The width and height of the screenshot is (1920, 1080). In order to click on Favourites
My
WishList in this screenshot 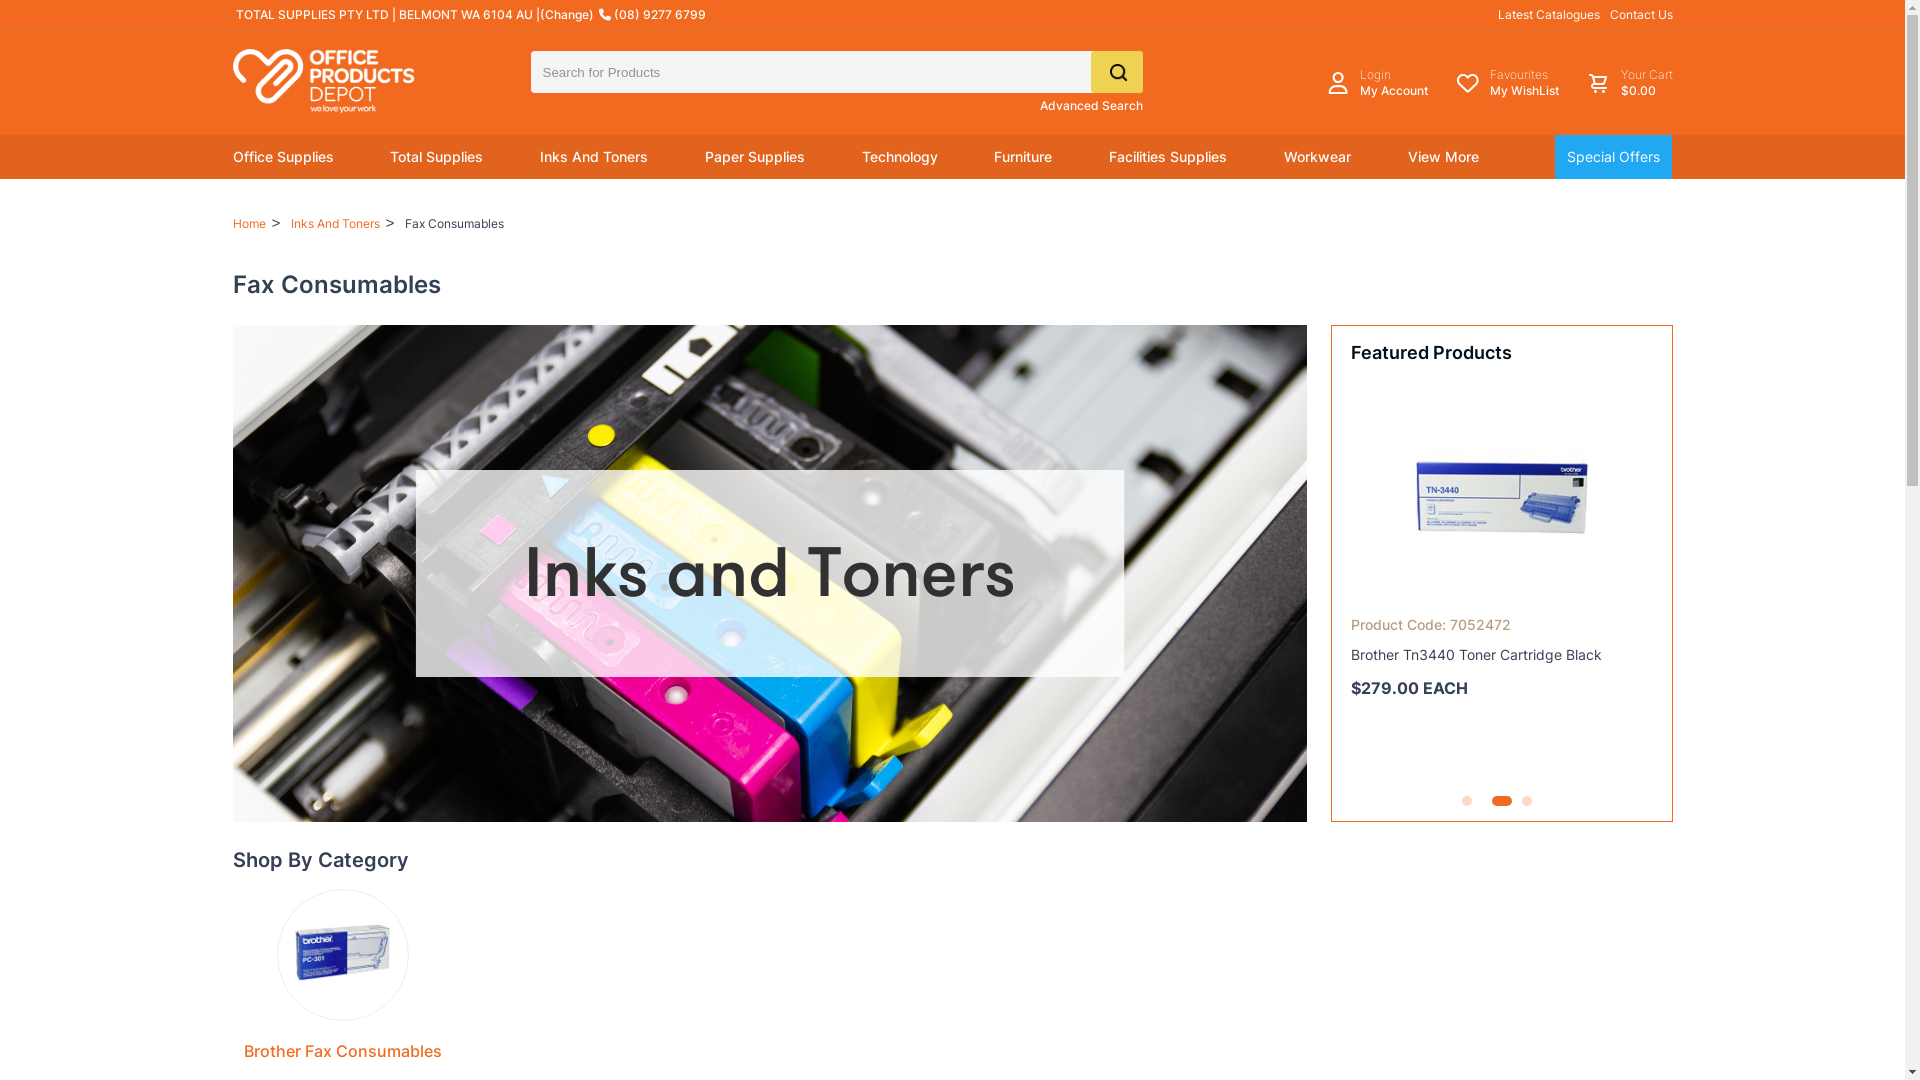, I will do `click(1508, 83)`.